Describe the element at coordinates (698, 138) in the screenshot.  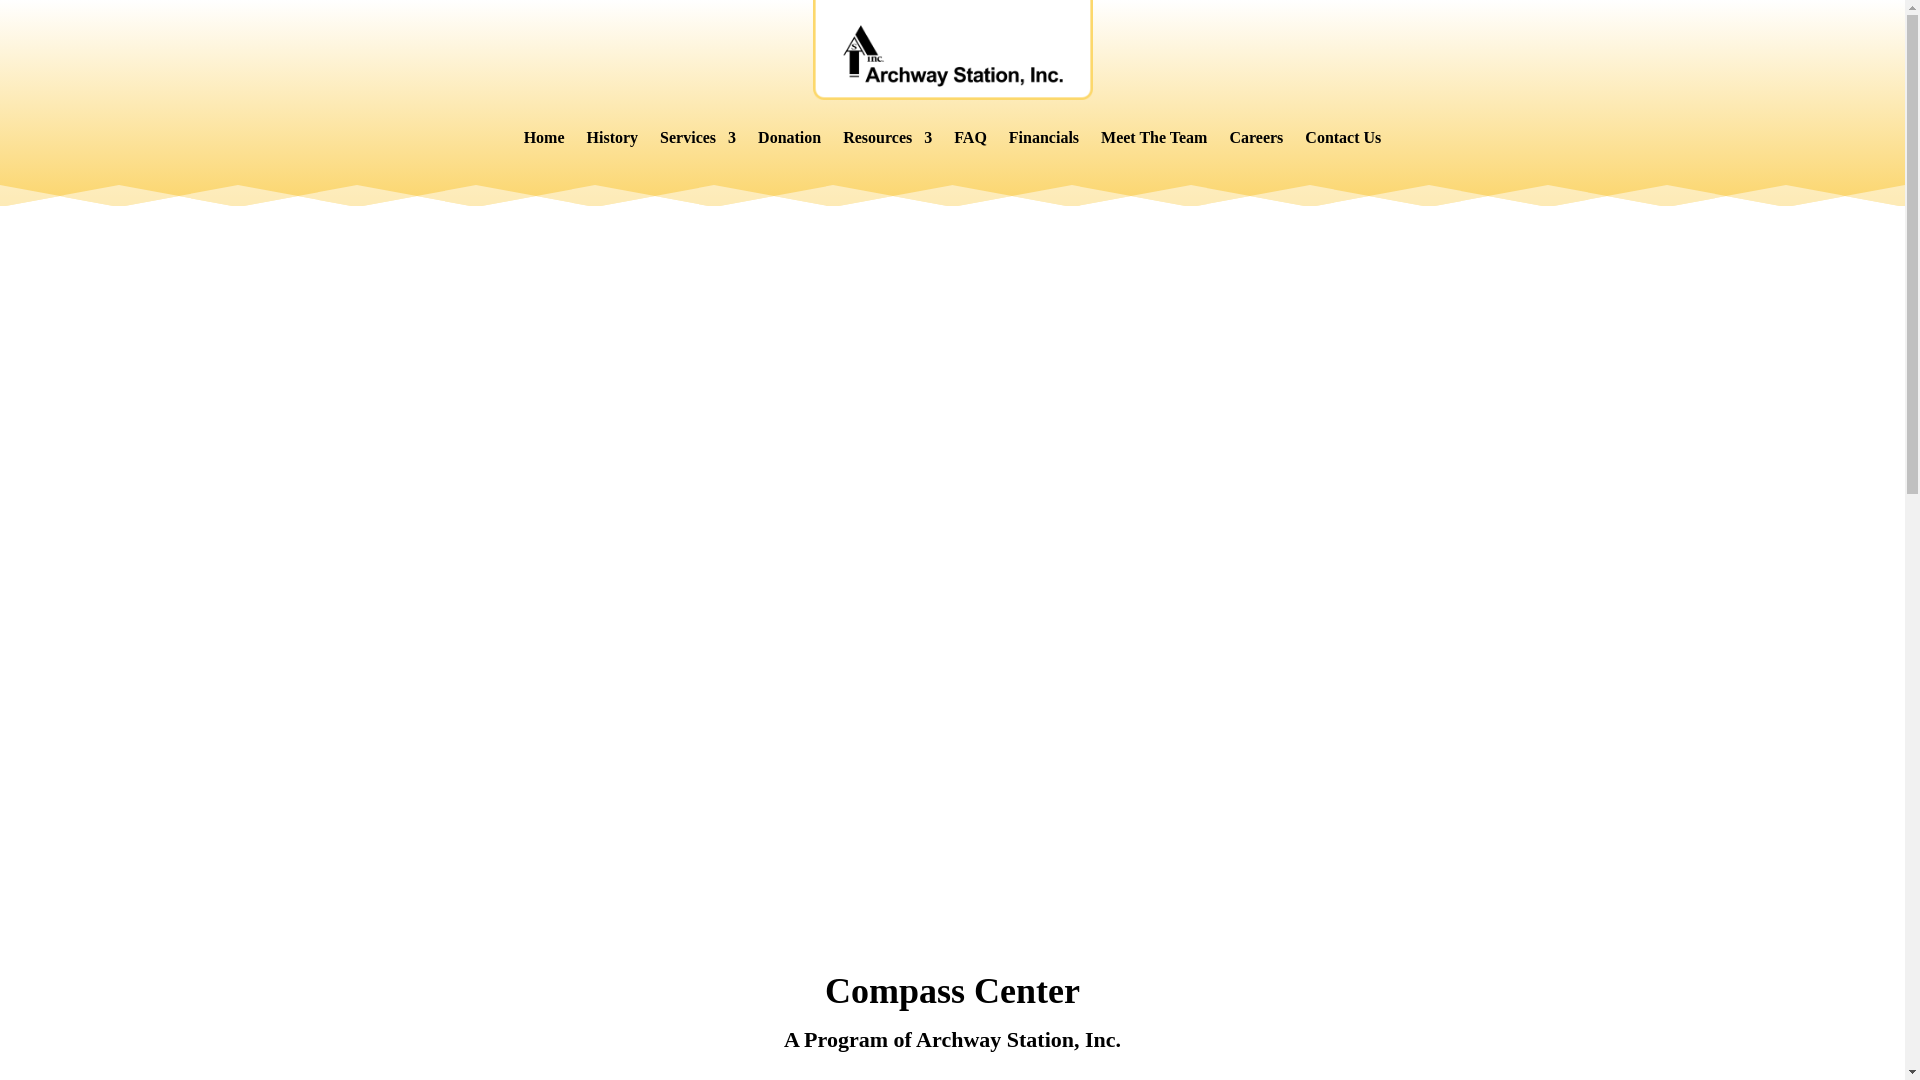
I see `Services` at that location.